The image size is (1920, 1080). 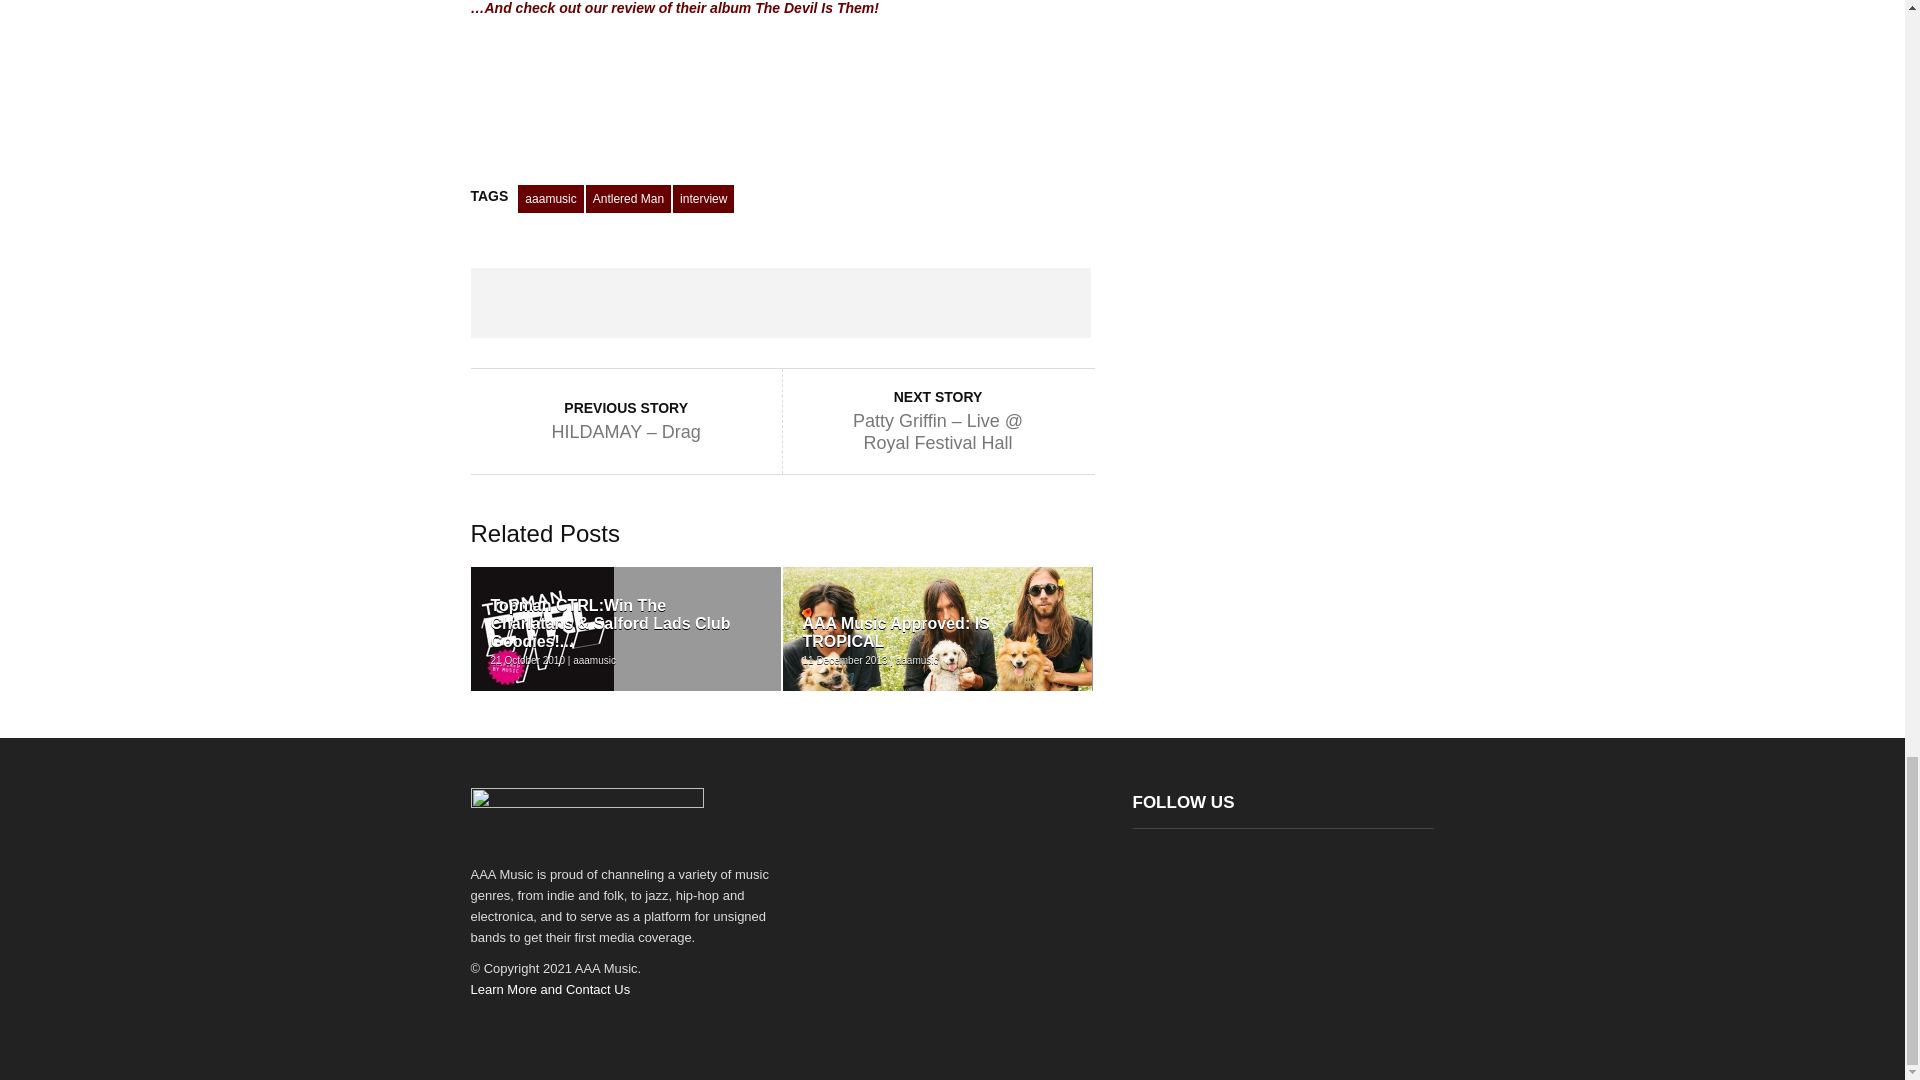 What do you see at coordinates (628, 198) in the screenshot?
I see `Antlered Man` at bounding box center [628, 198].